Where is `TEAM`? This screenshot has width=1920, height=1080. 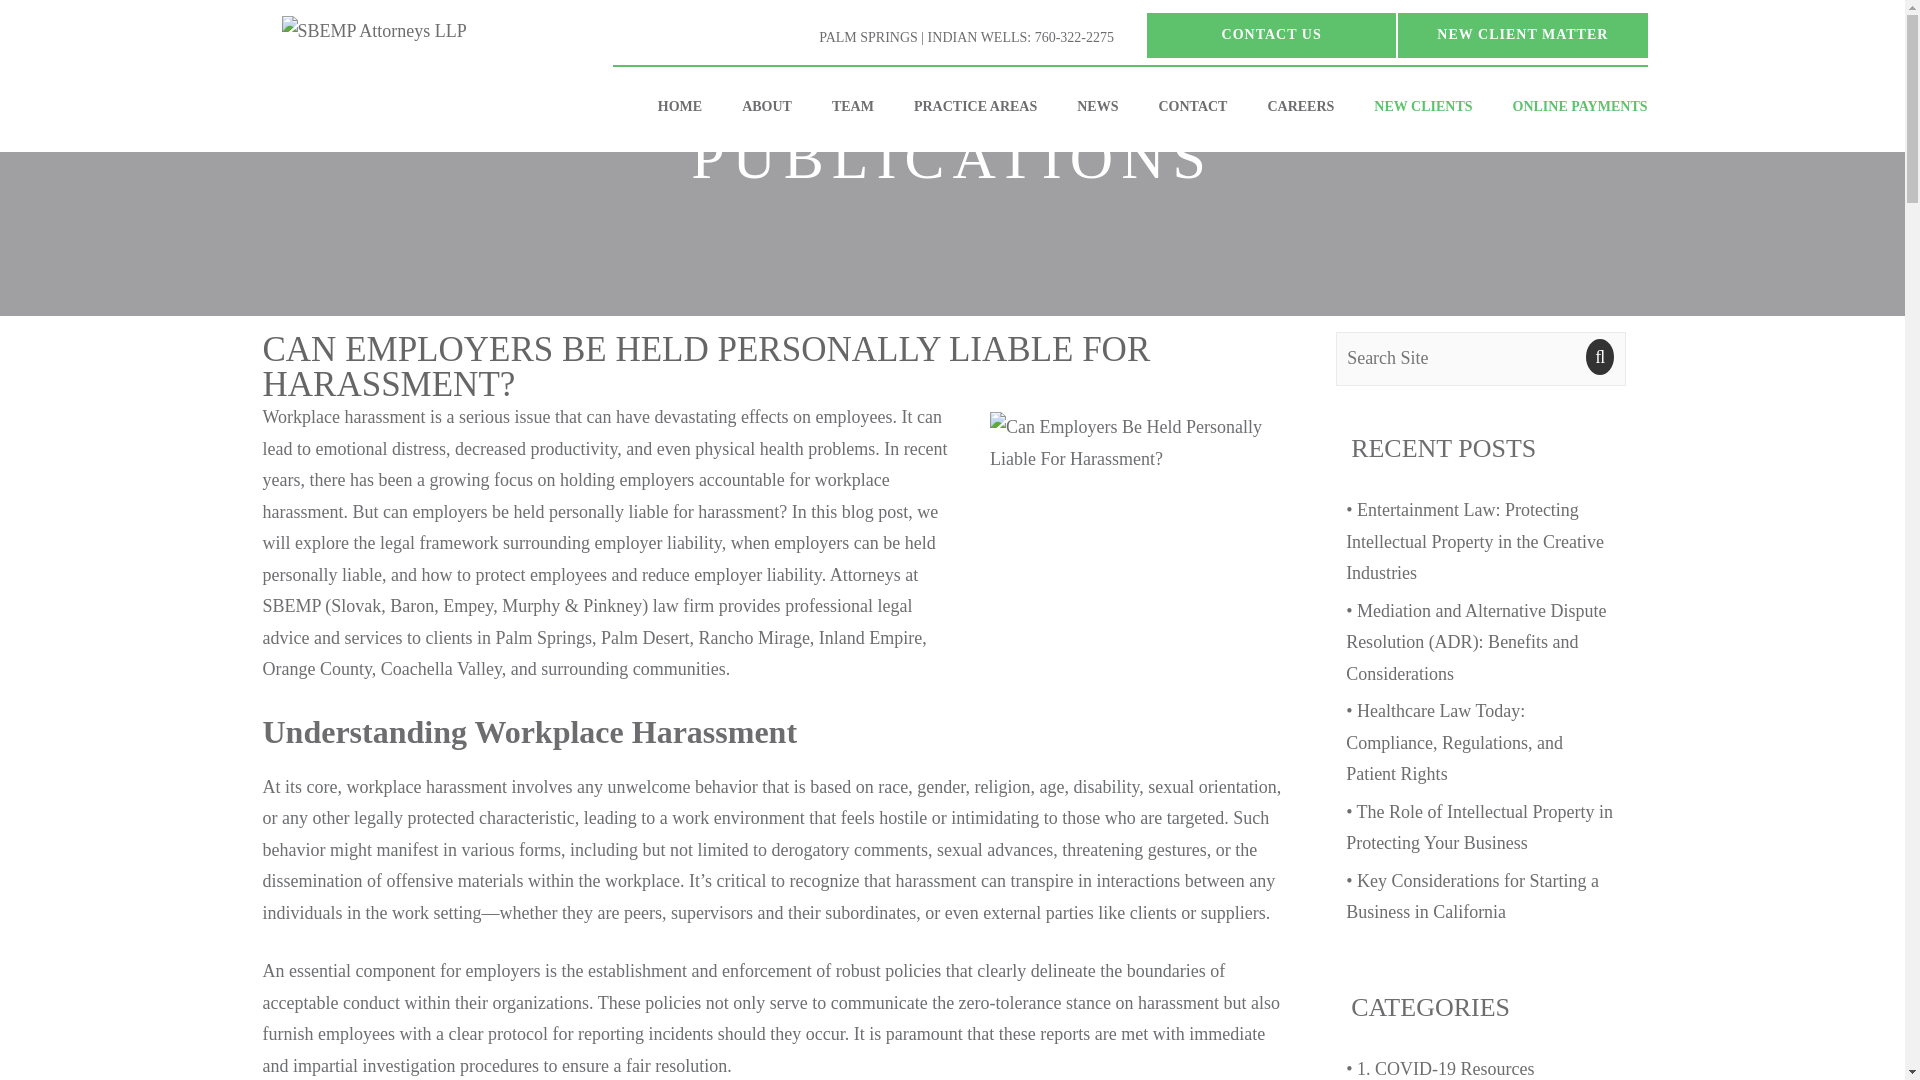
TEAM is located at coordinates (853, 106).